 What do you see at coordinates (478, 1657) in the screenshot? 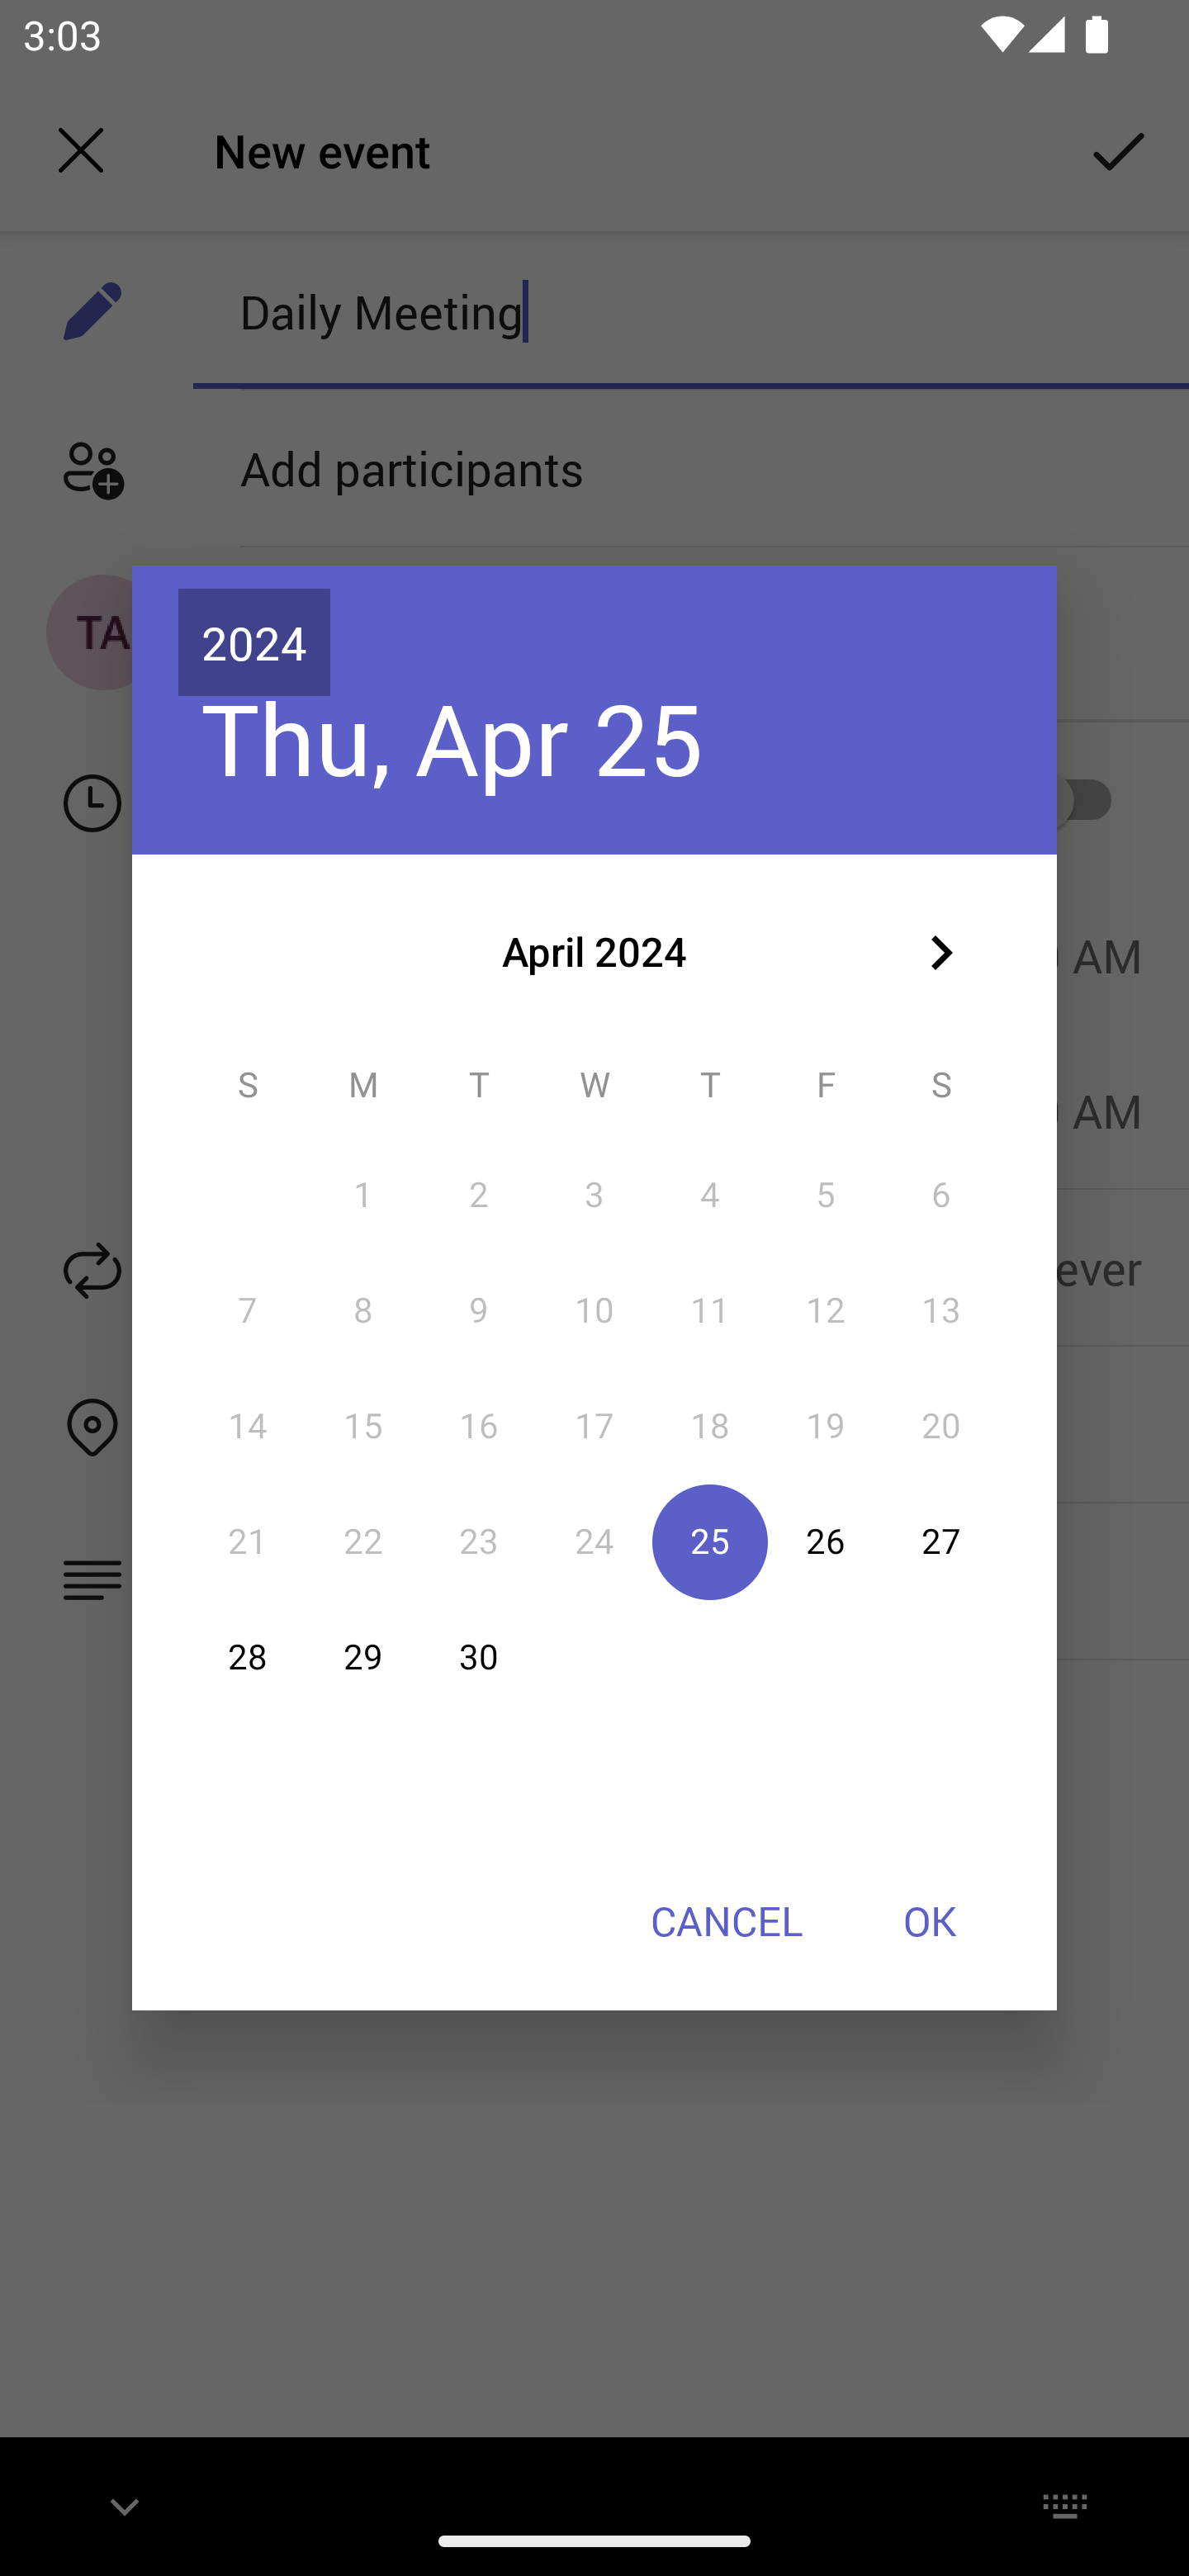
I see `30 30 April 2024` at bounding box center [478, 1657].